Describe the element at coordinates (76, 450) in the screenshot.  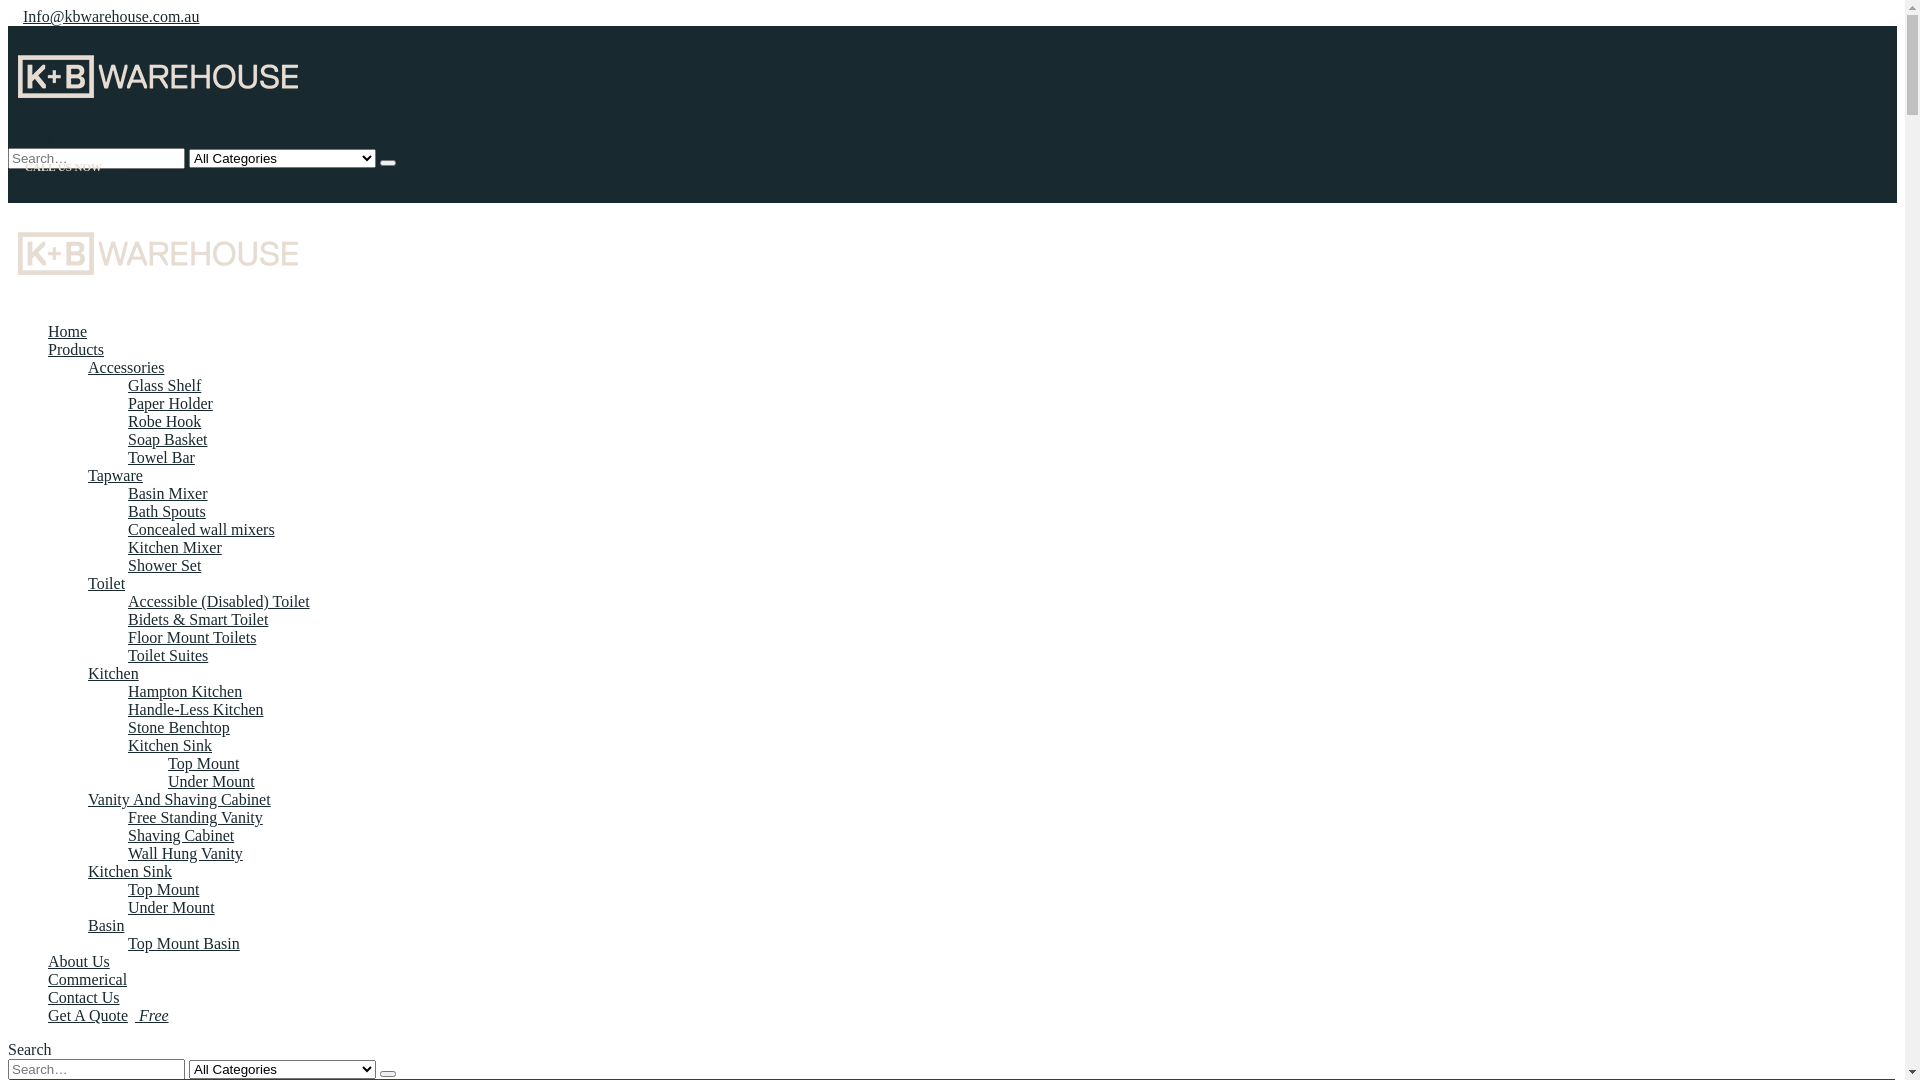
I see `Products` at that location.